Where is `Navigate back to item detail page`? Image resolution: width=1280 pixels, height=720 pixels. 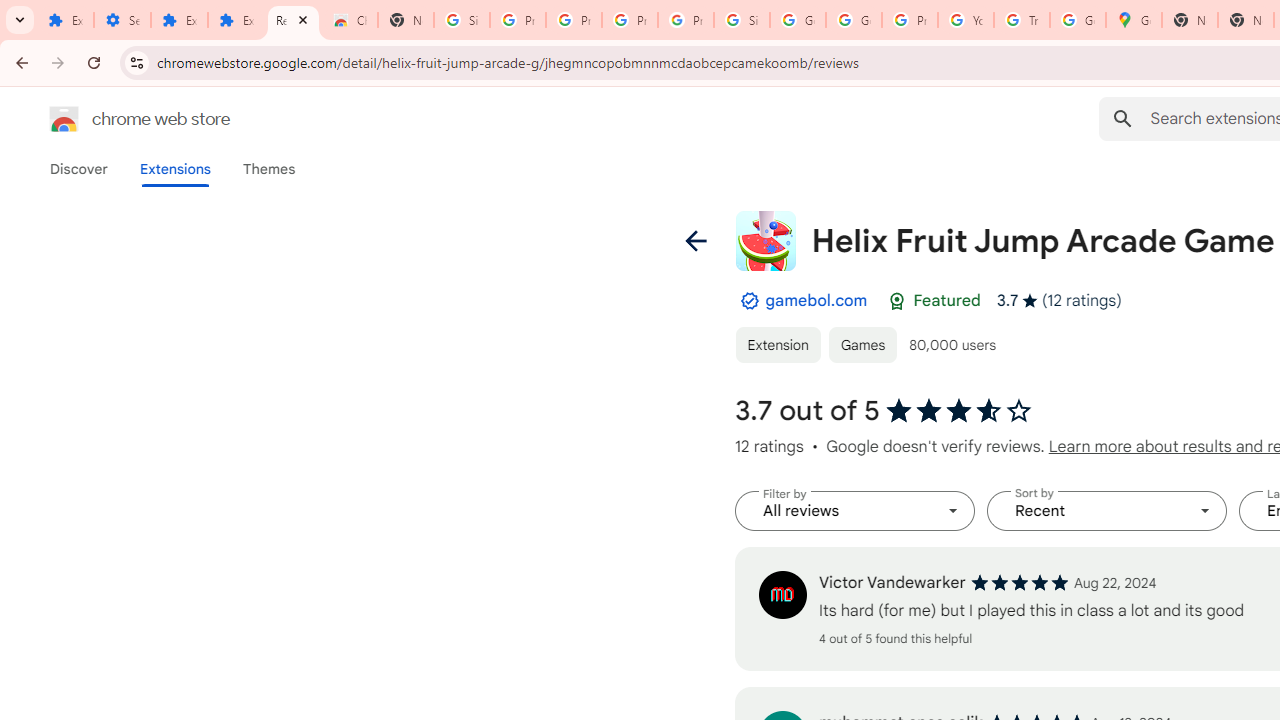
Navigate back to item detail page is located at coordinates (694, 240).